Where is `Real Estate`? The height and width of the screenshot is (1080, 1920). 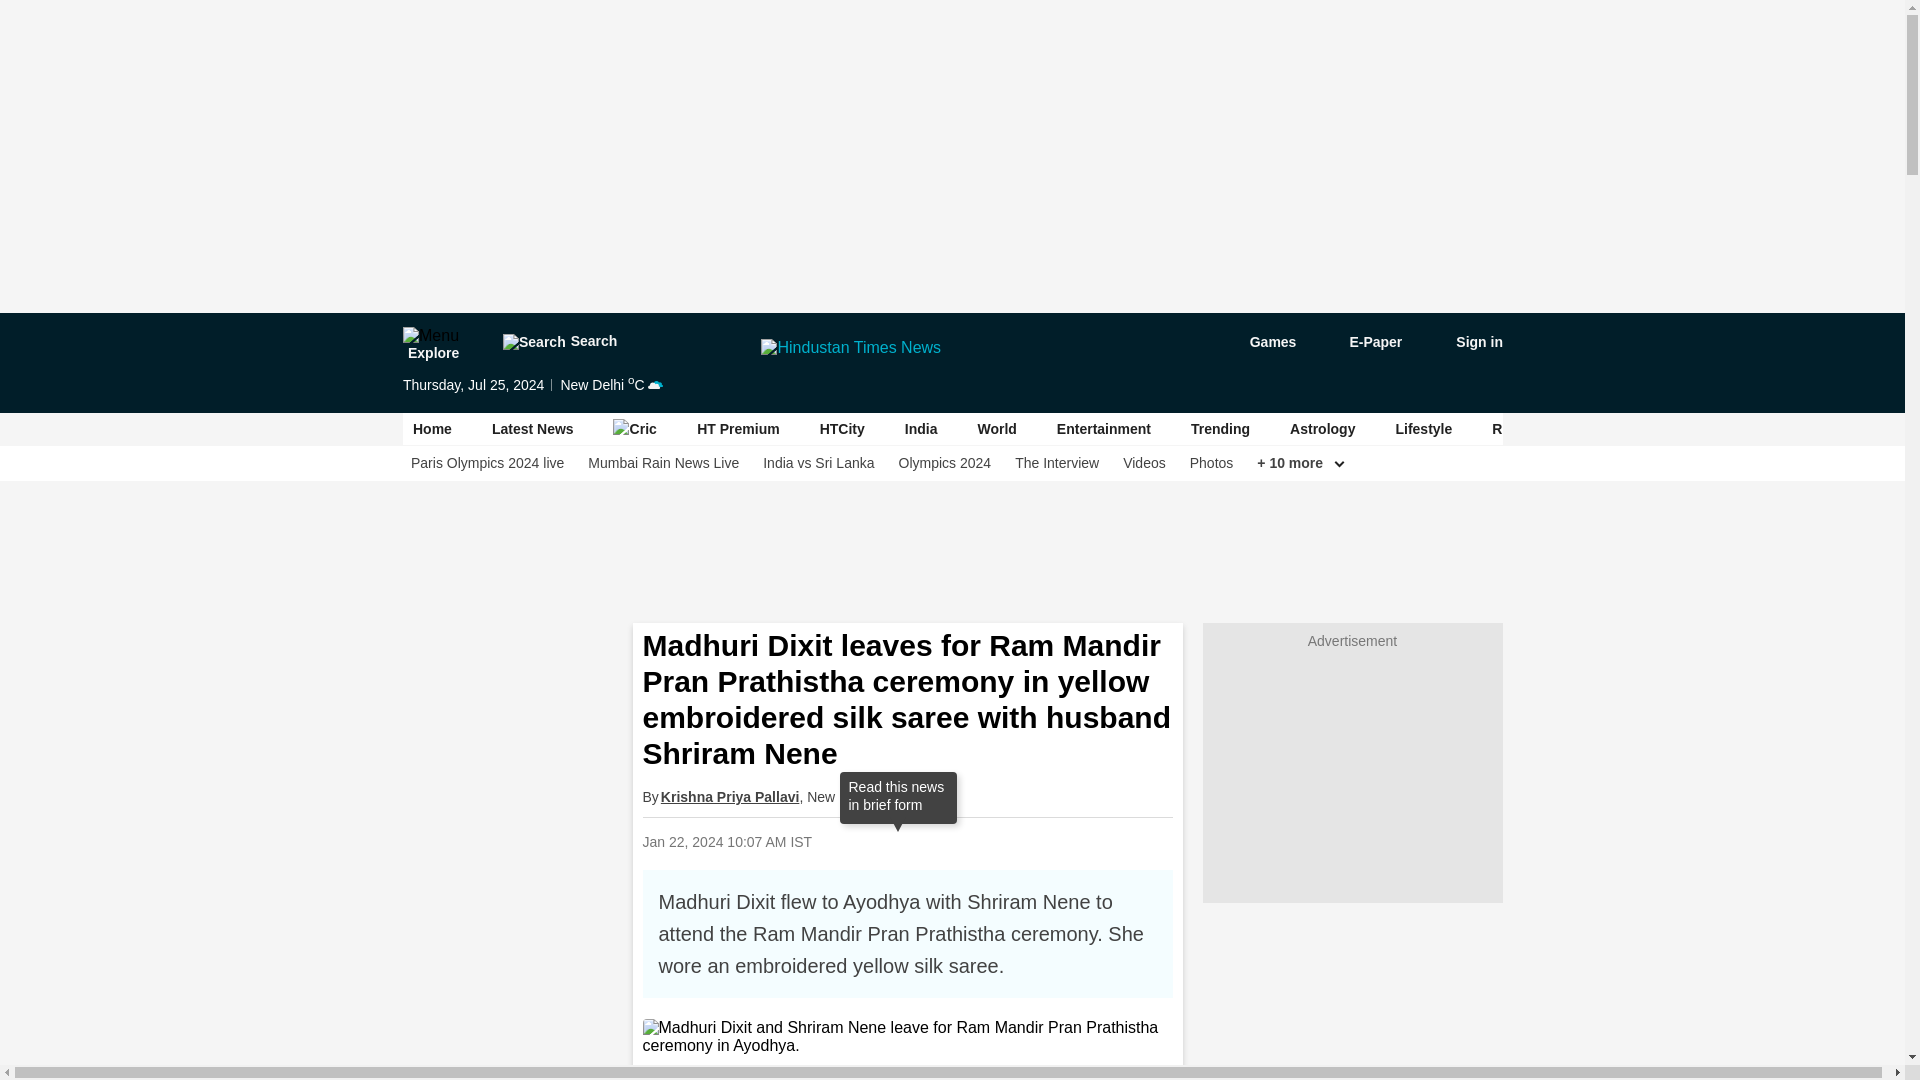
Real Estate is located at coordinates (1528, 429).